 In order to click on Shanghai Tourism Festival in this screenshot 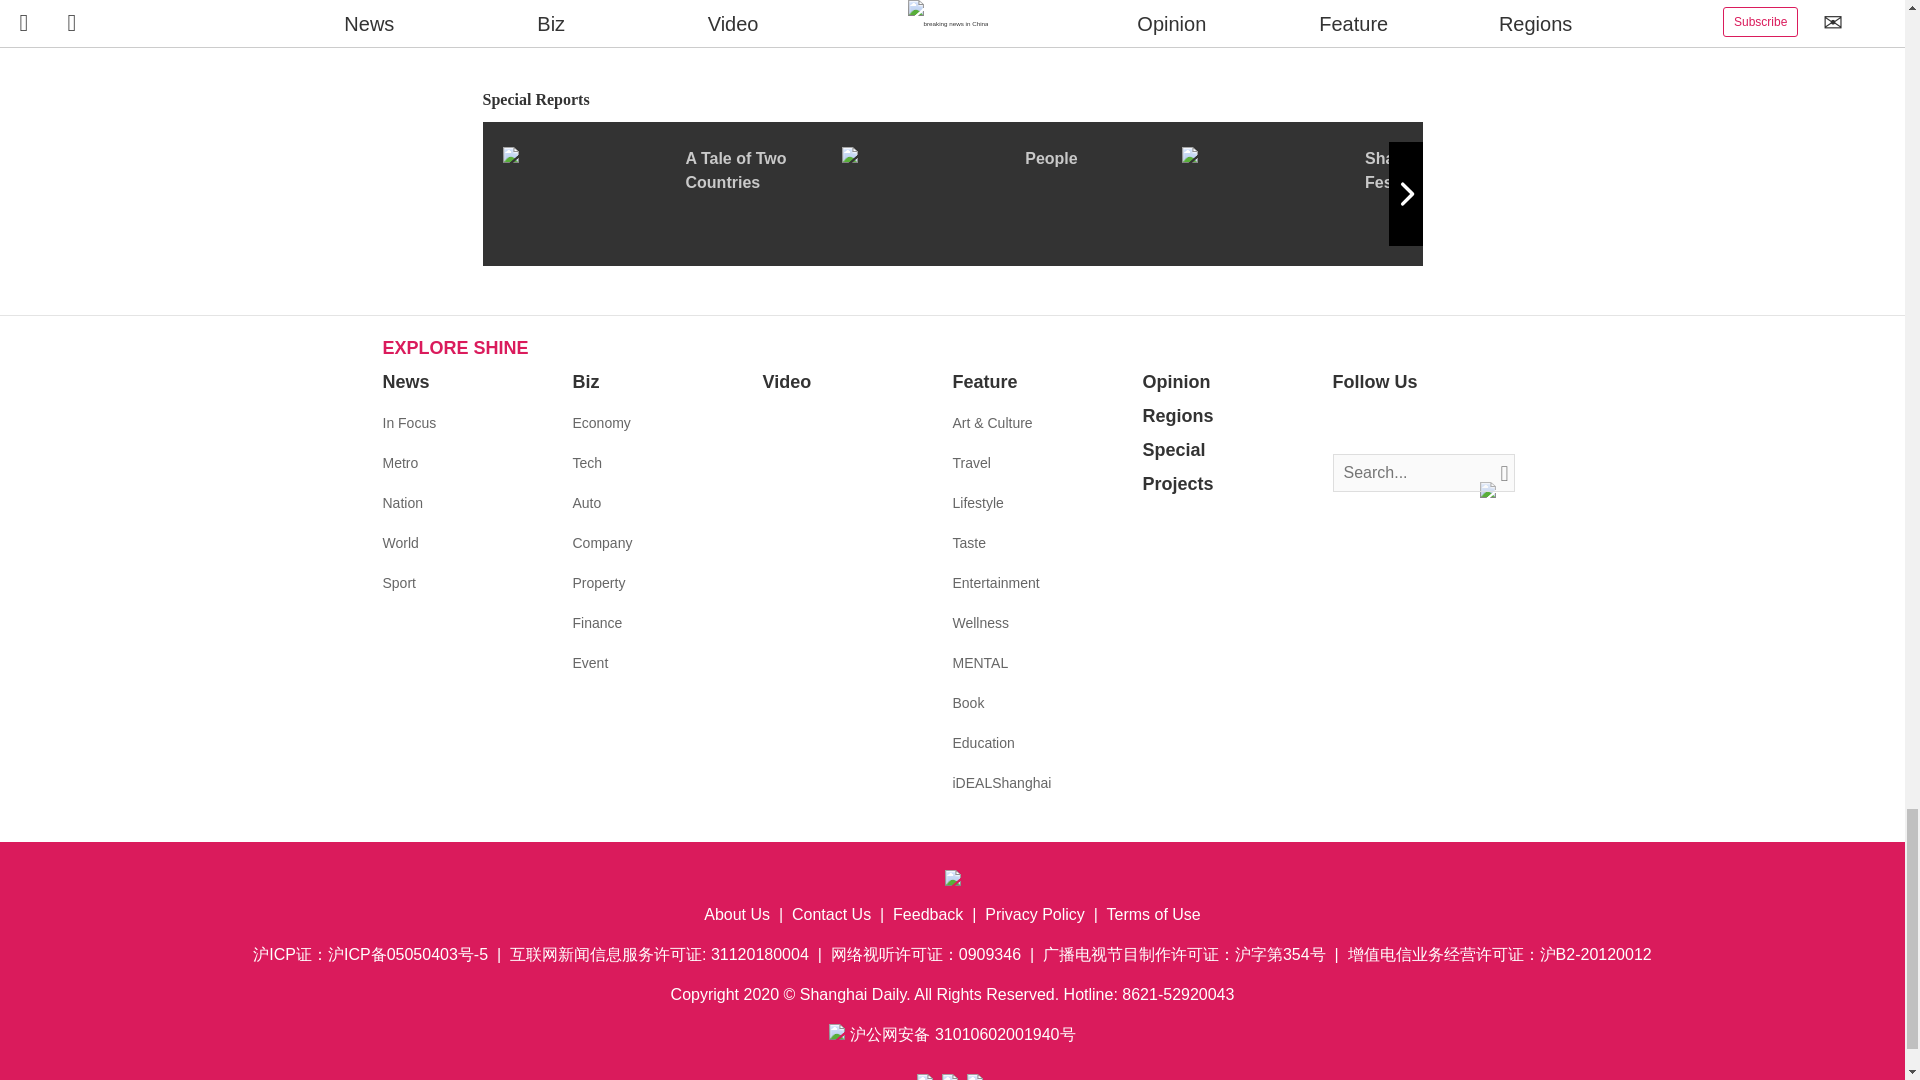, I will do `click(1351, 193)`.